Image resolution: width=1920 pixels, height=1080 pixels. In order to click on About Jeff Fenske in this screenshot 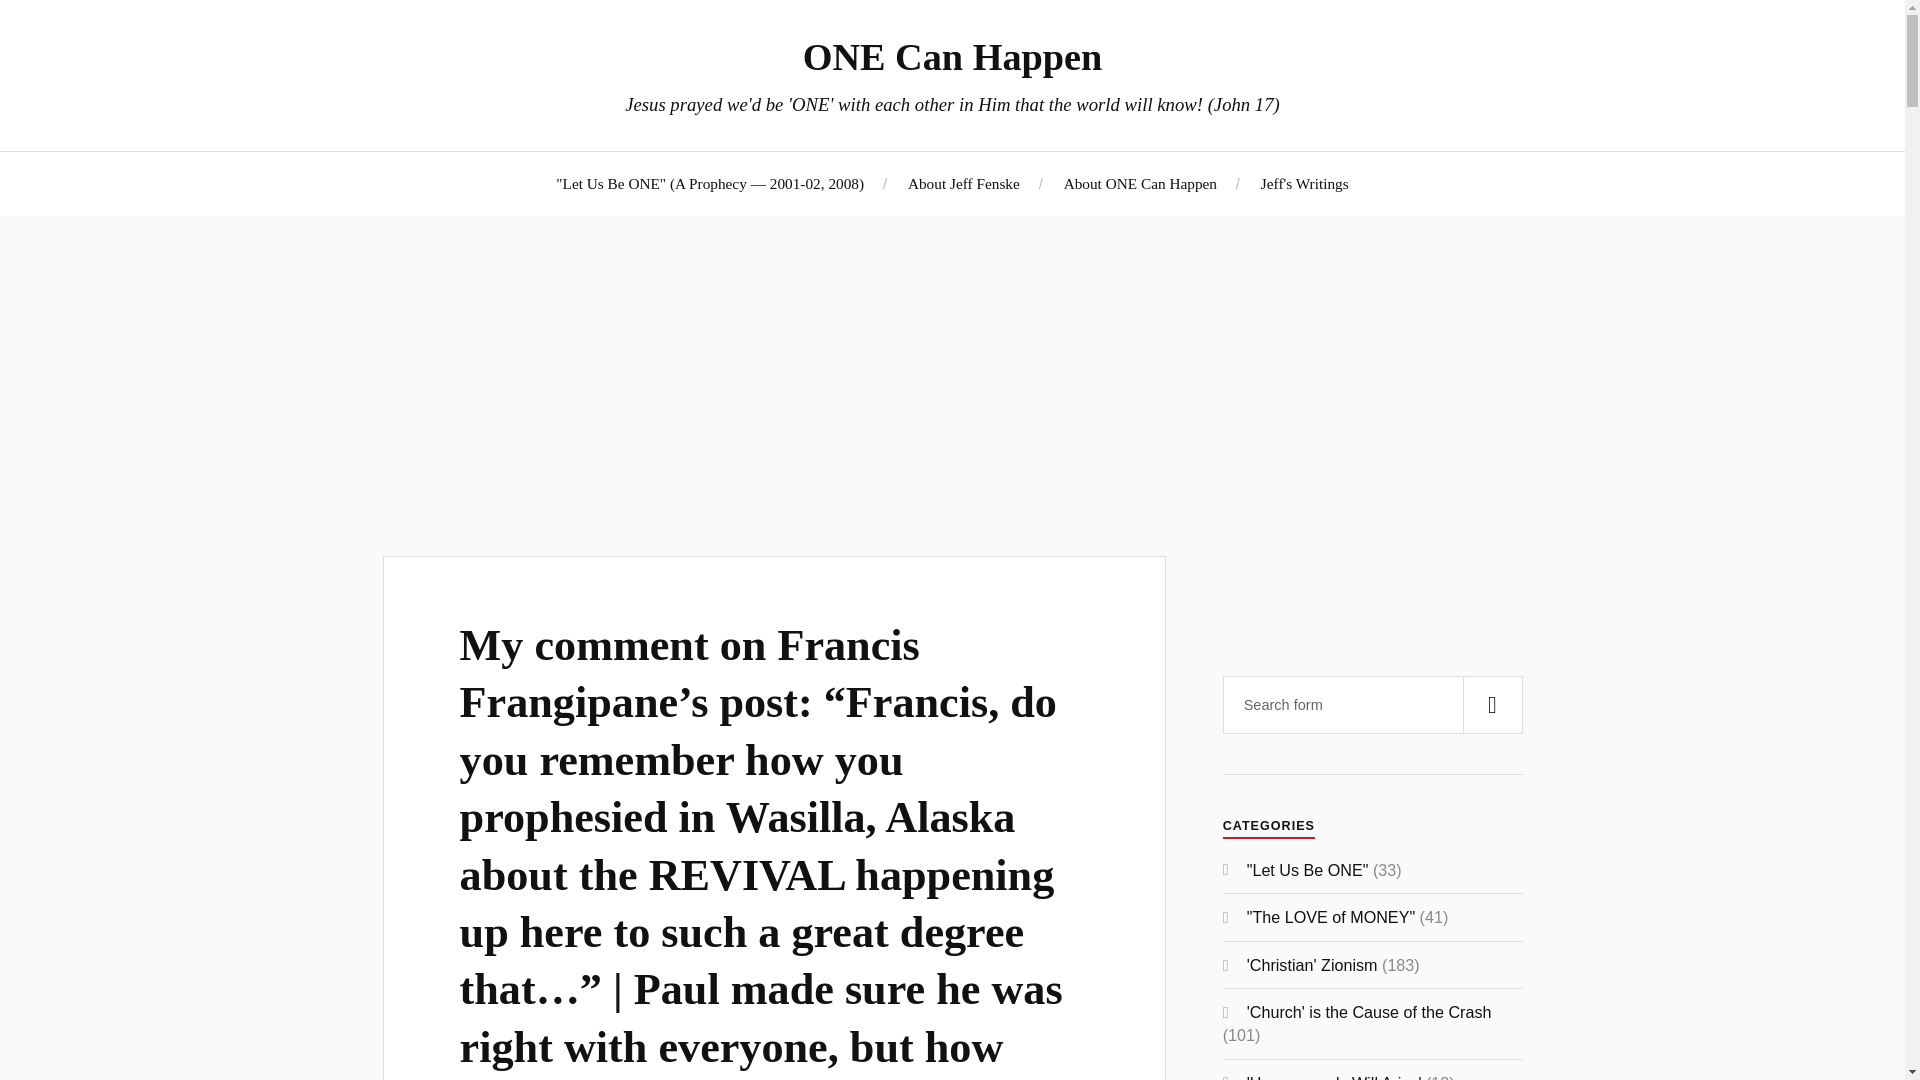, I will do `click(964, 183)`.